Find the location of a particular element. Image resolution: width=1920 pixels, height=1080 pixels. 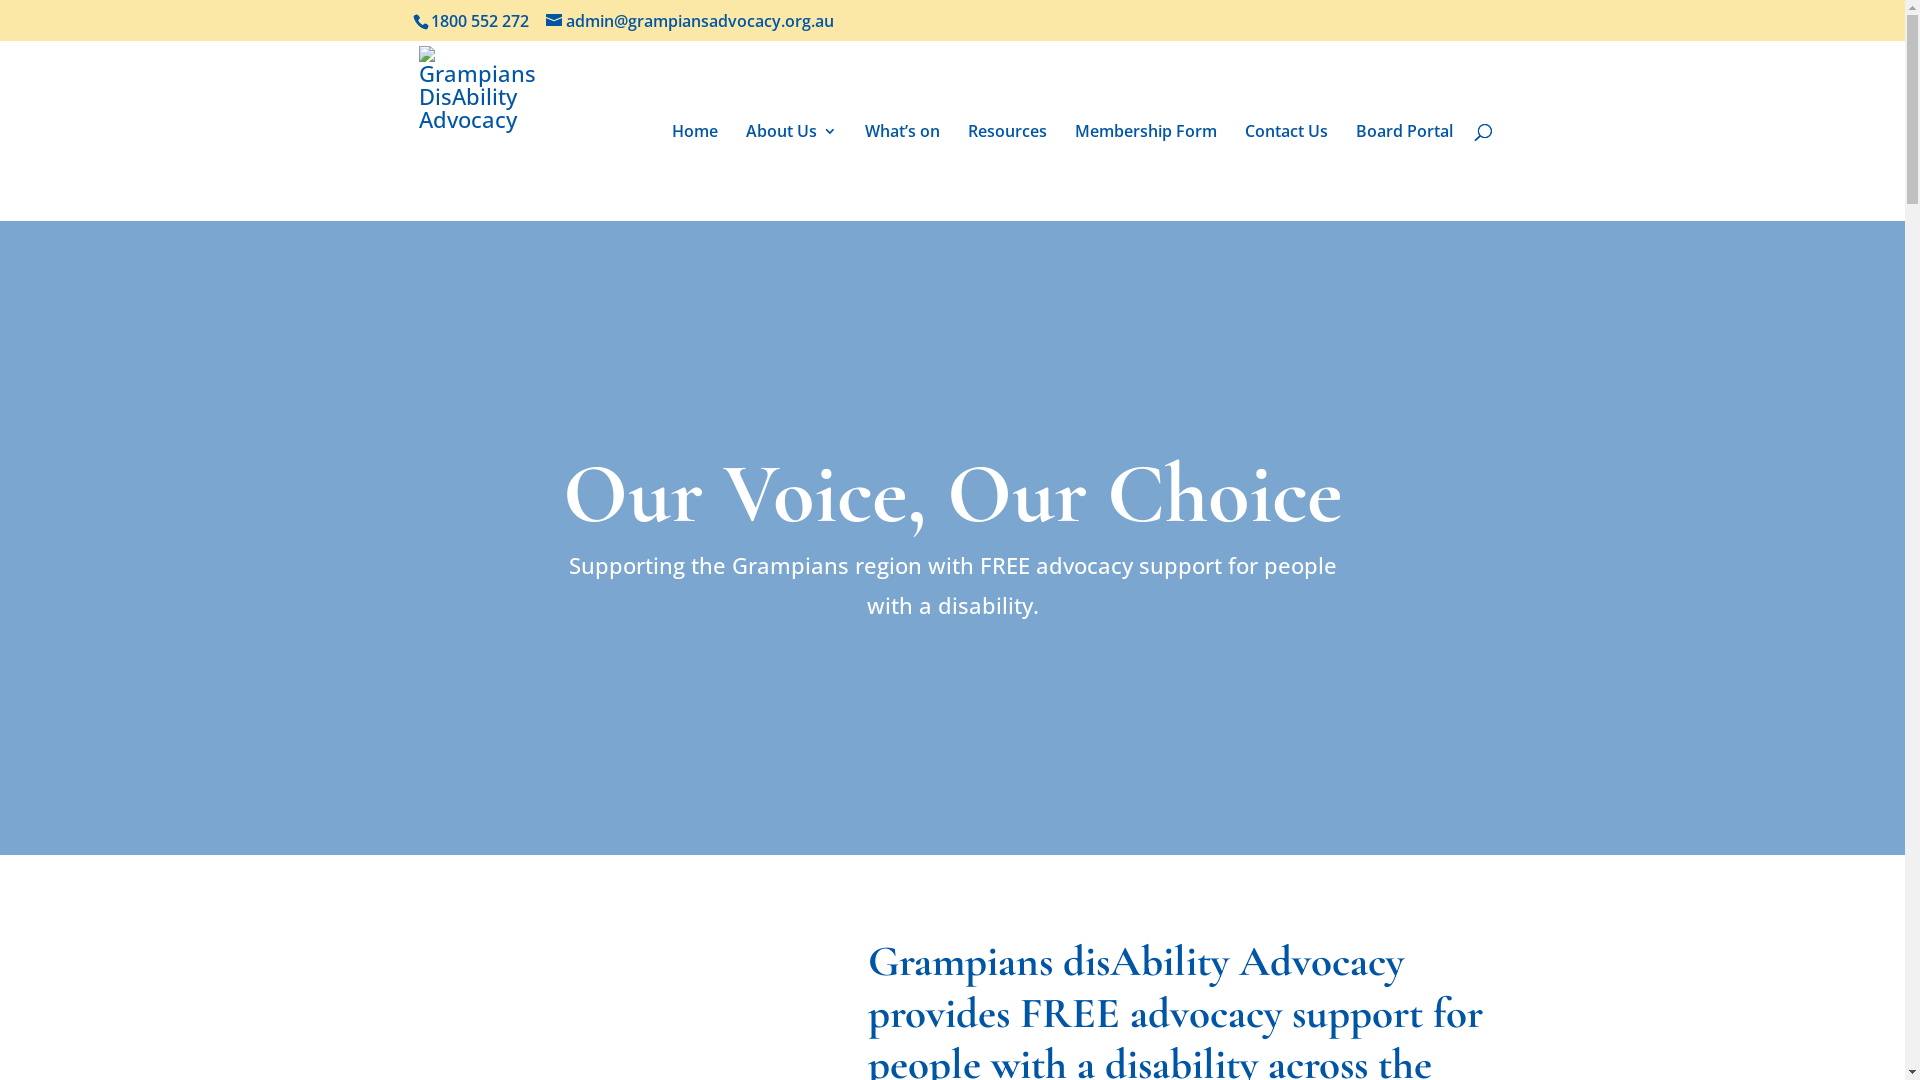

Resources is located at coordinates (1008, 172).